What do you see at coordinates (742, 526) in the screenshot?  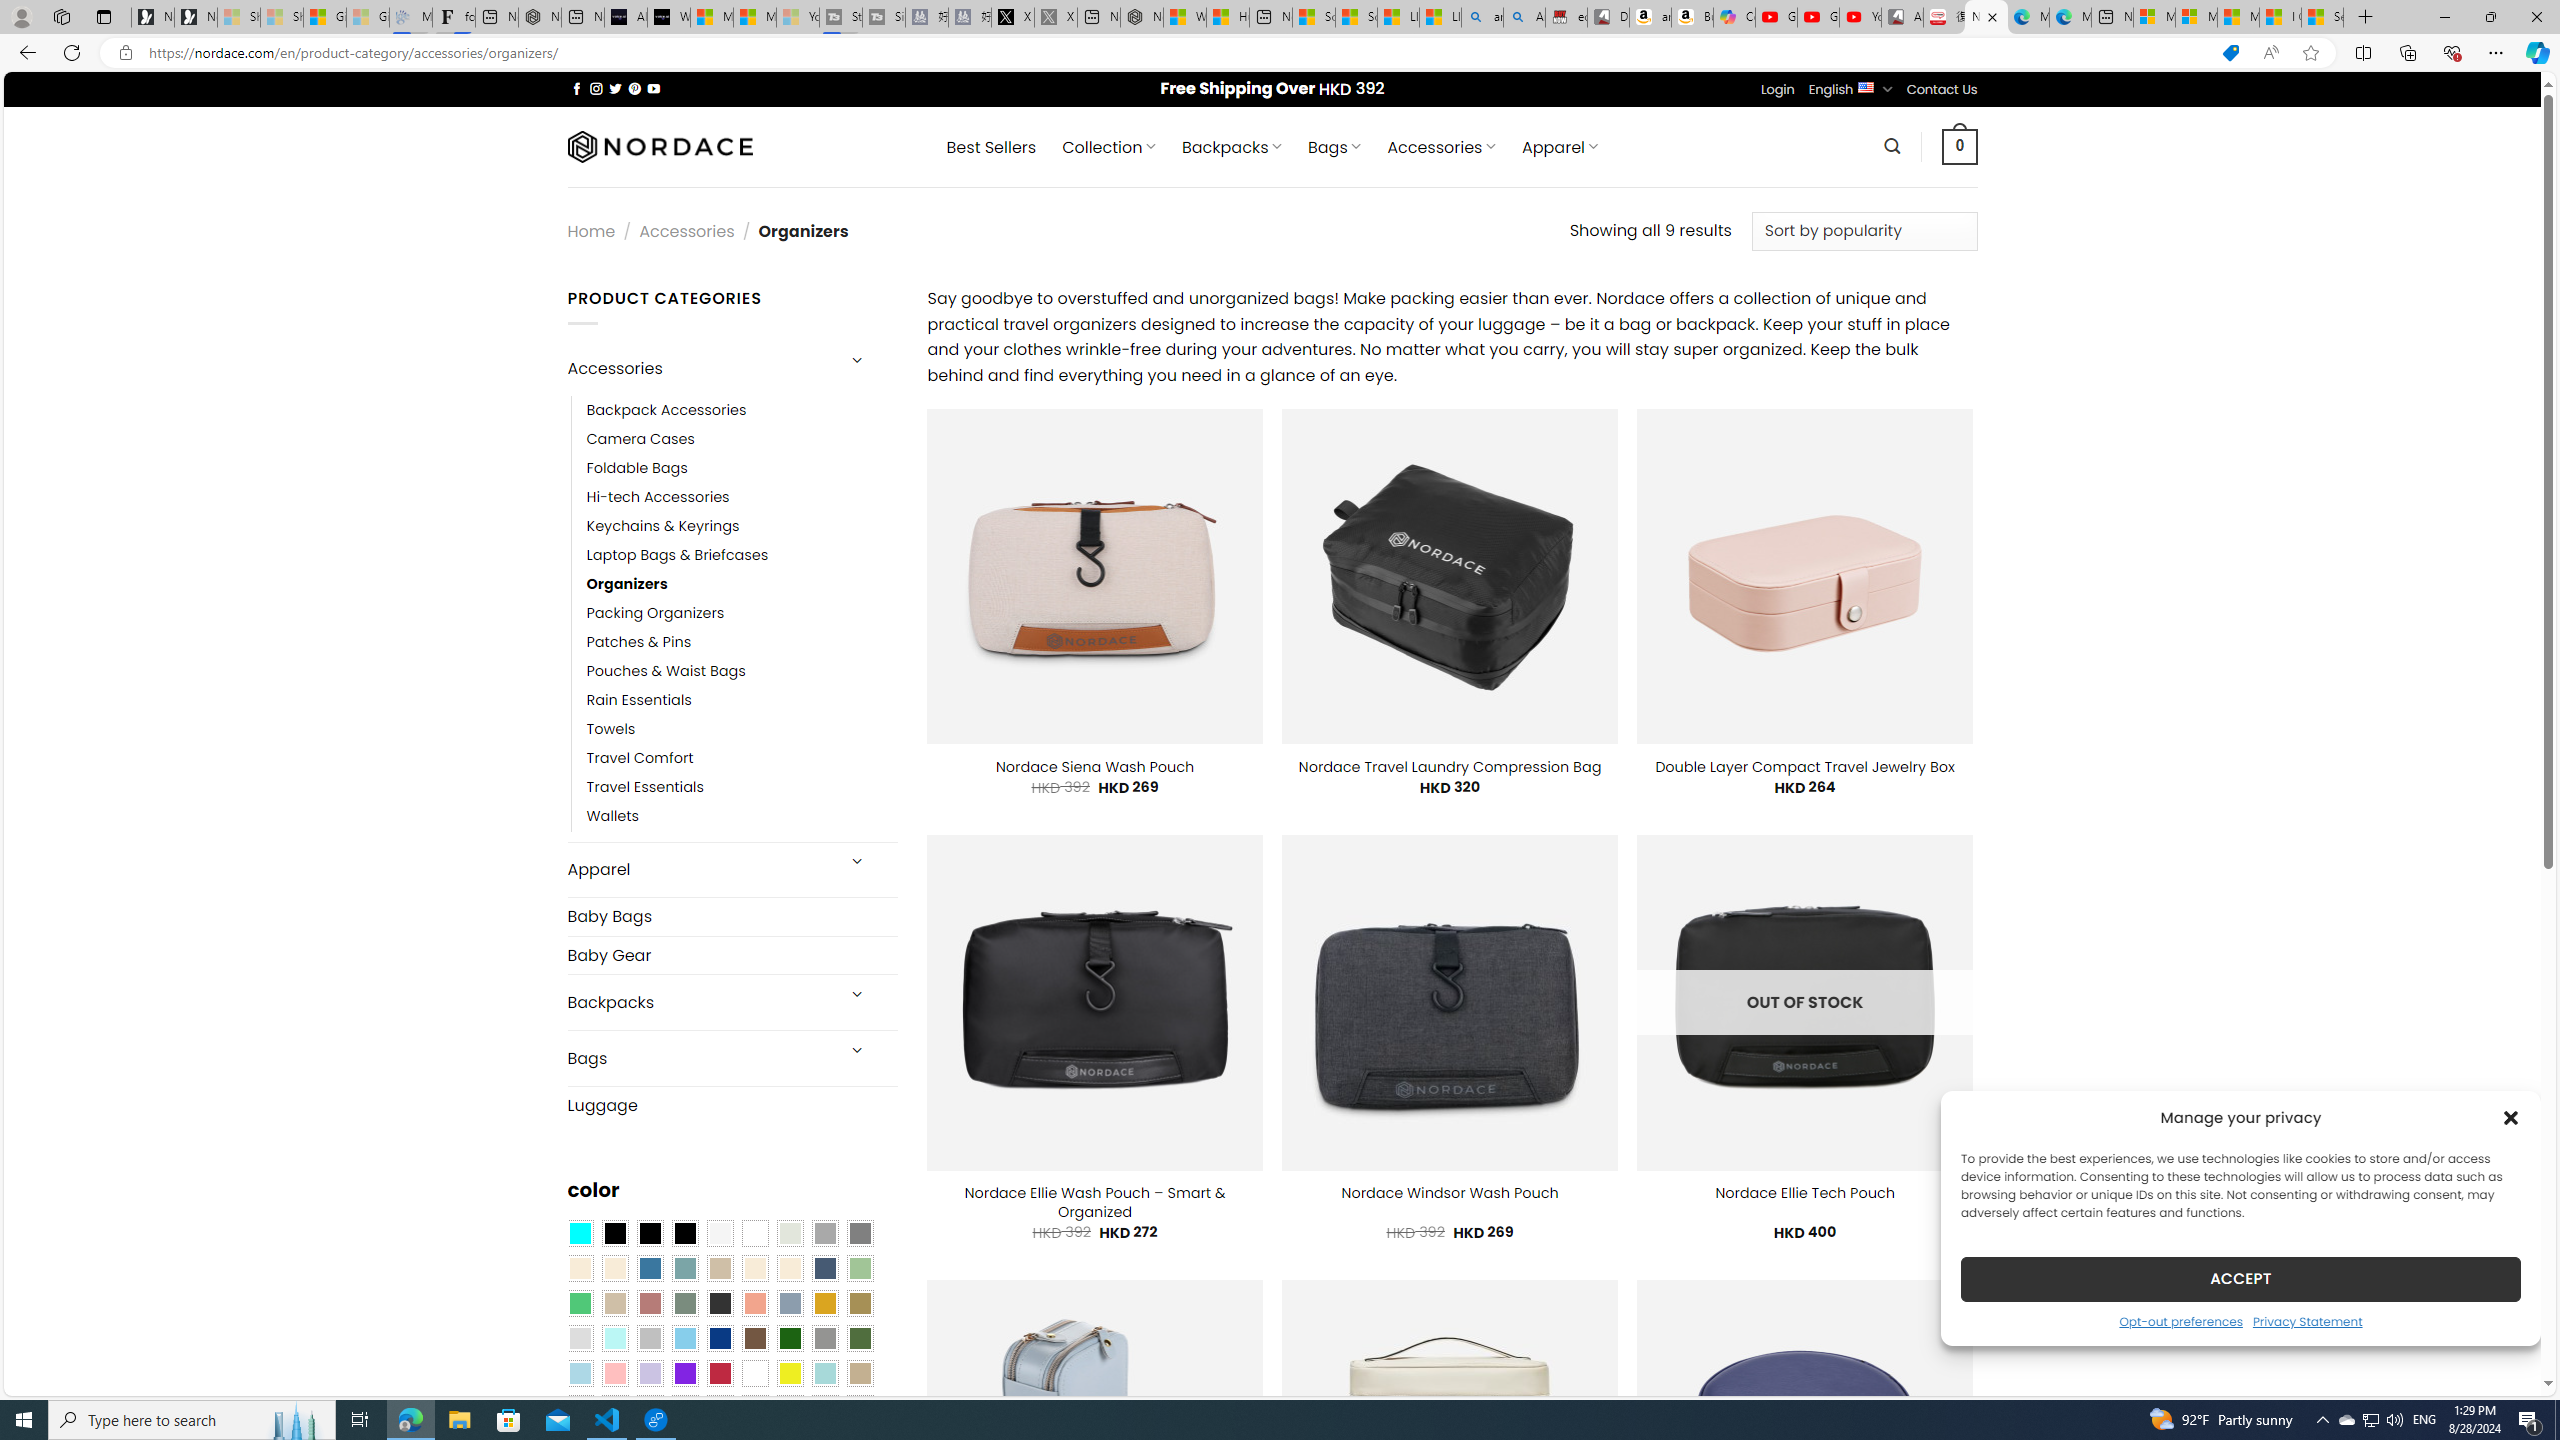 I see `Keychains & Keyrings` at bounding box center [742, 526].